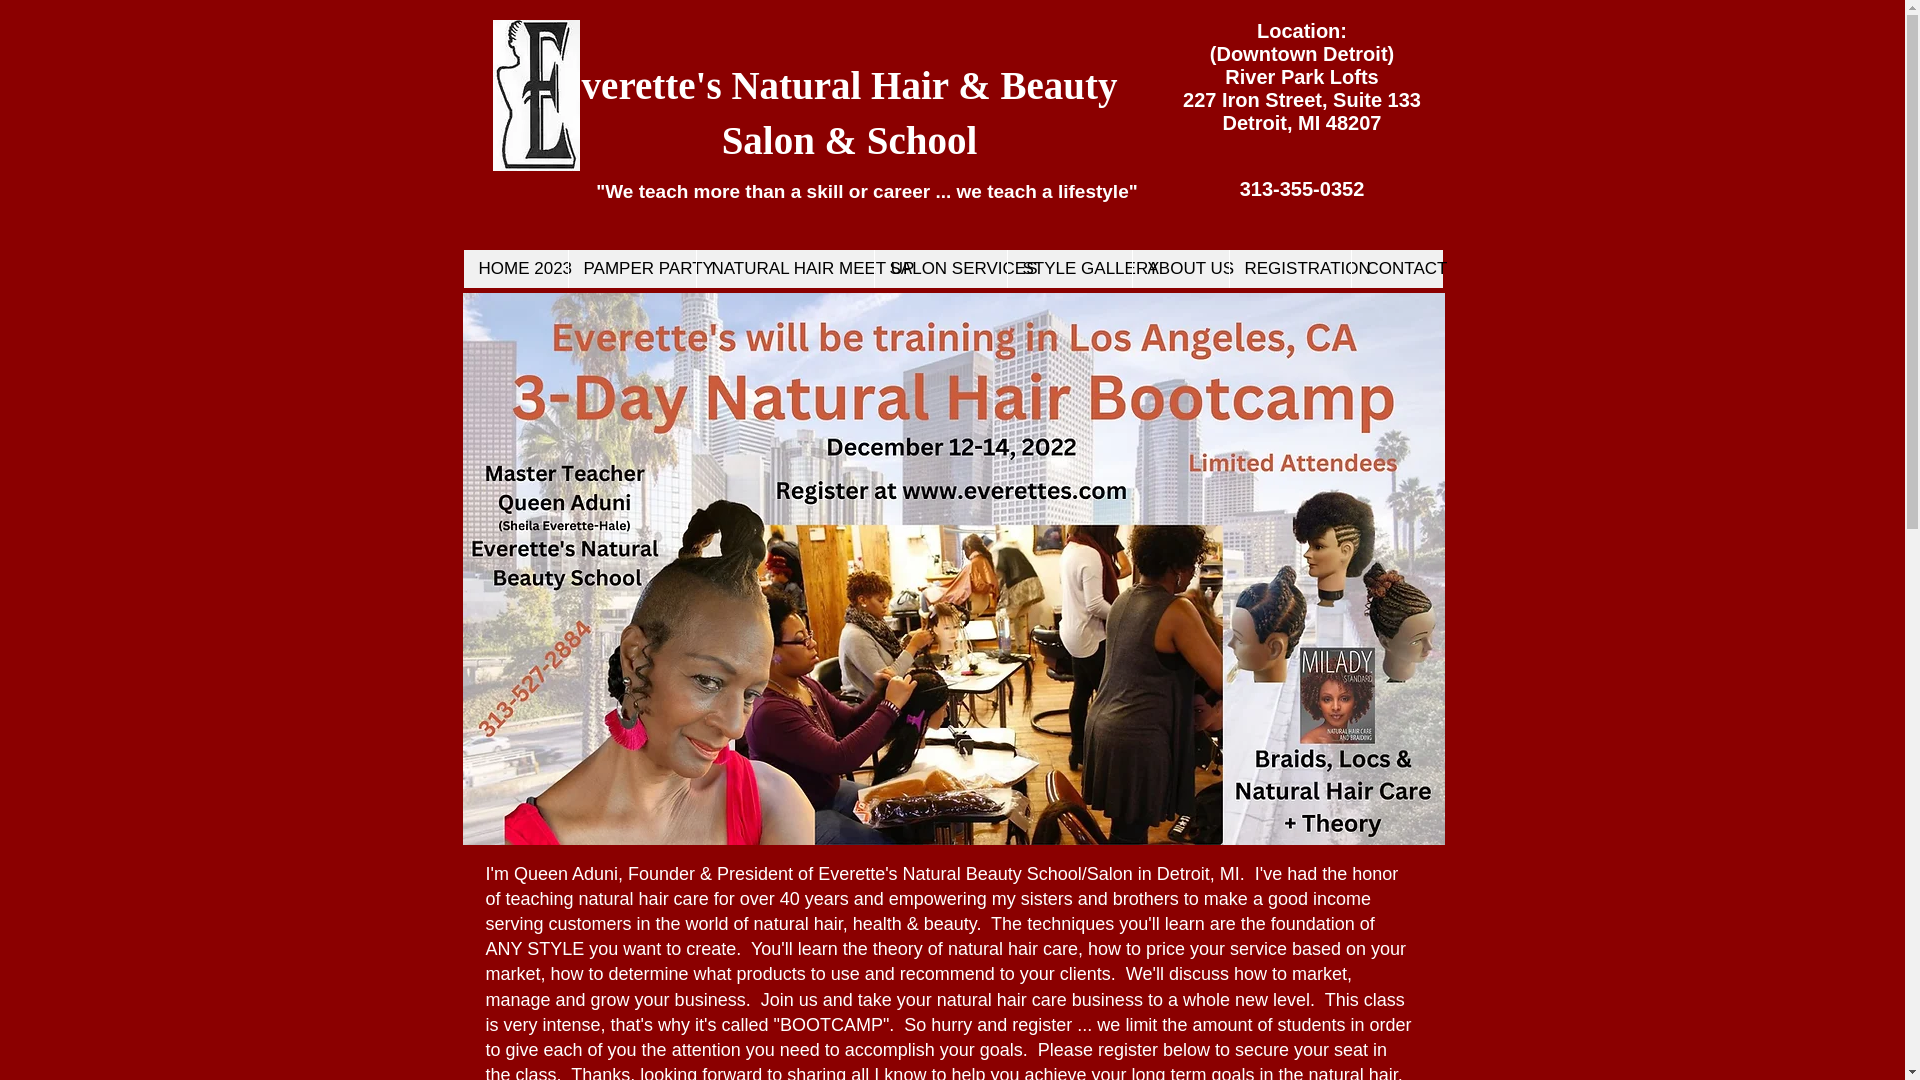 This screenshot has height=1080, width=1920. Describe the element at coordinates (1395, 268) in the screenshot. I see `CONTACT` at that location.